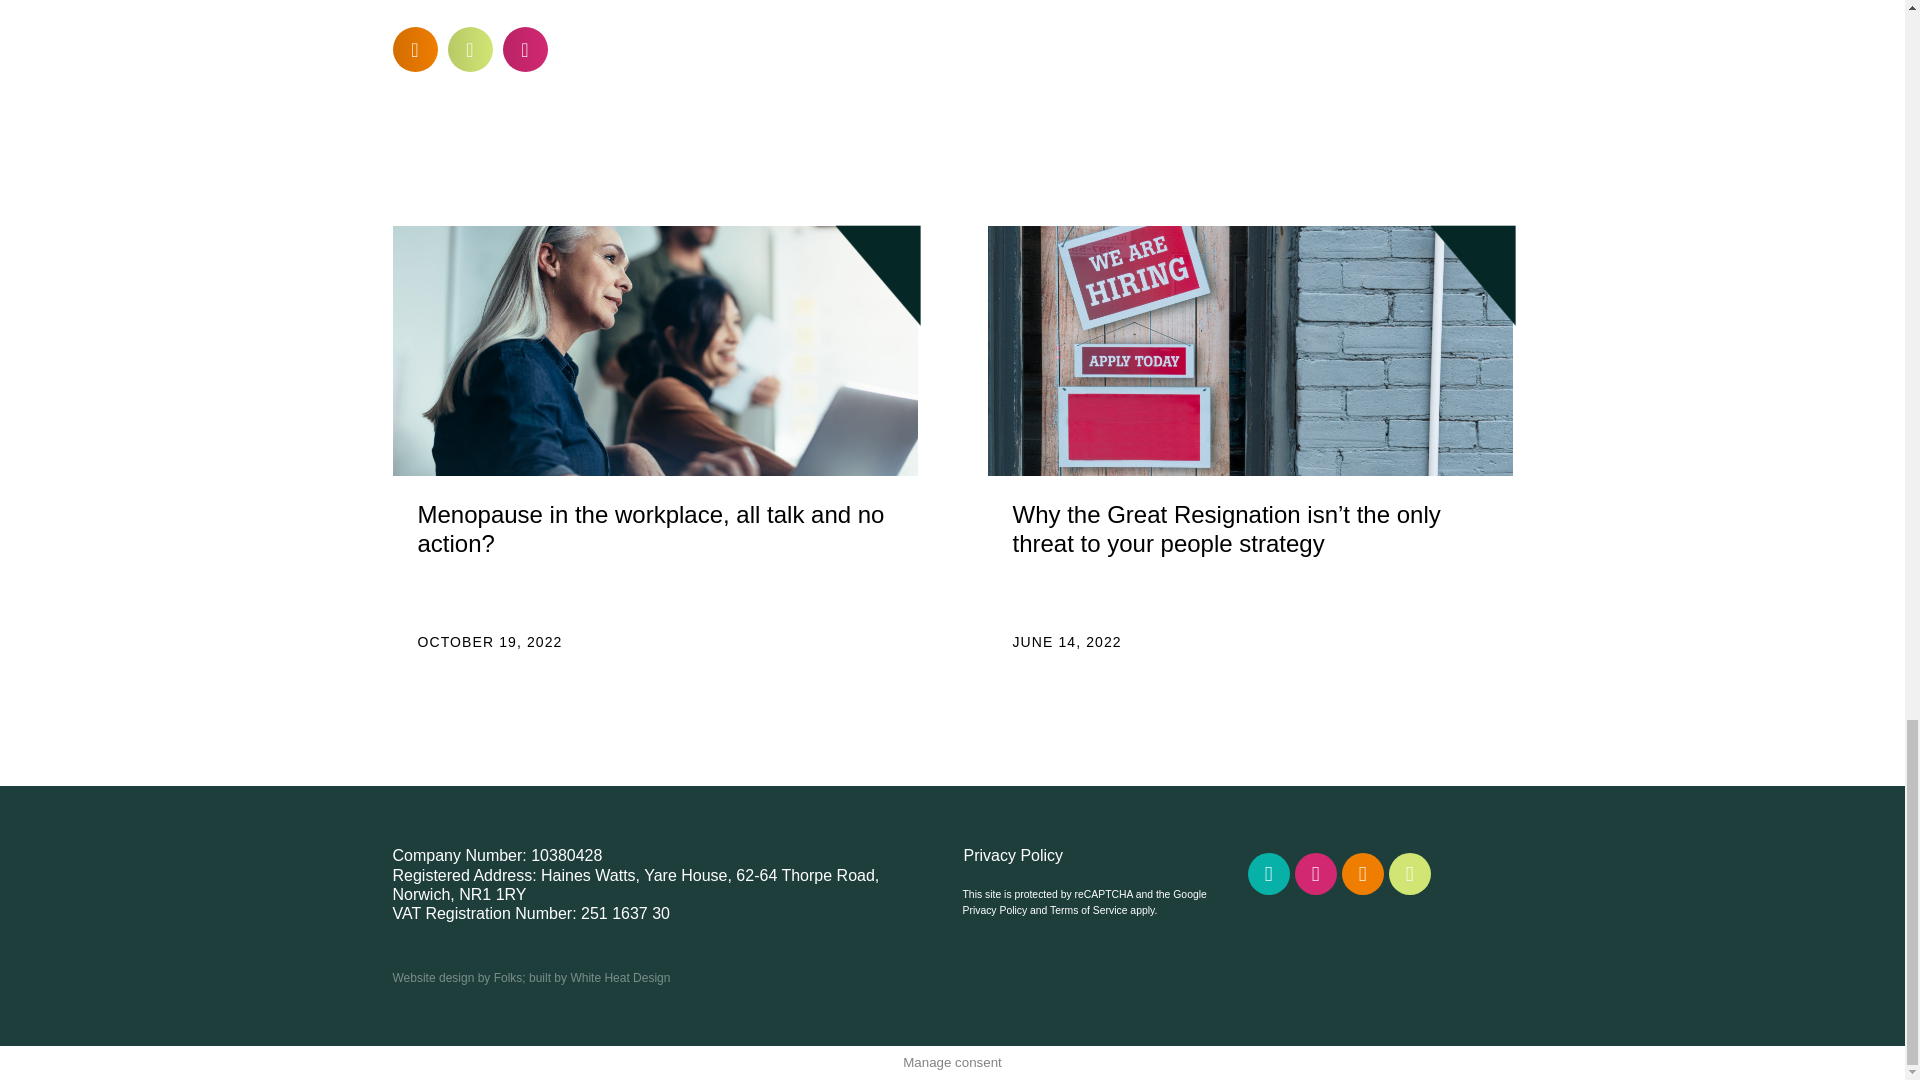 The width and height of the screenshot is (1920, 1080). Describe the element at coordinates (490, 642) in the screenshot. I see `OCTOBER 19, 2022` at that location.